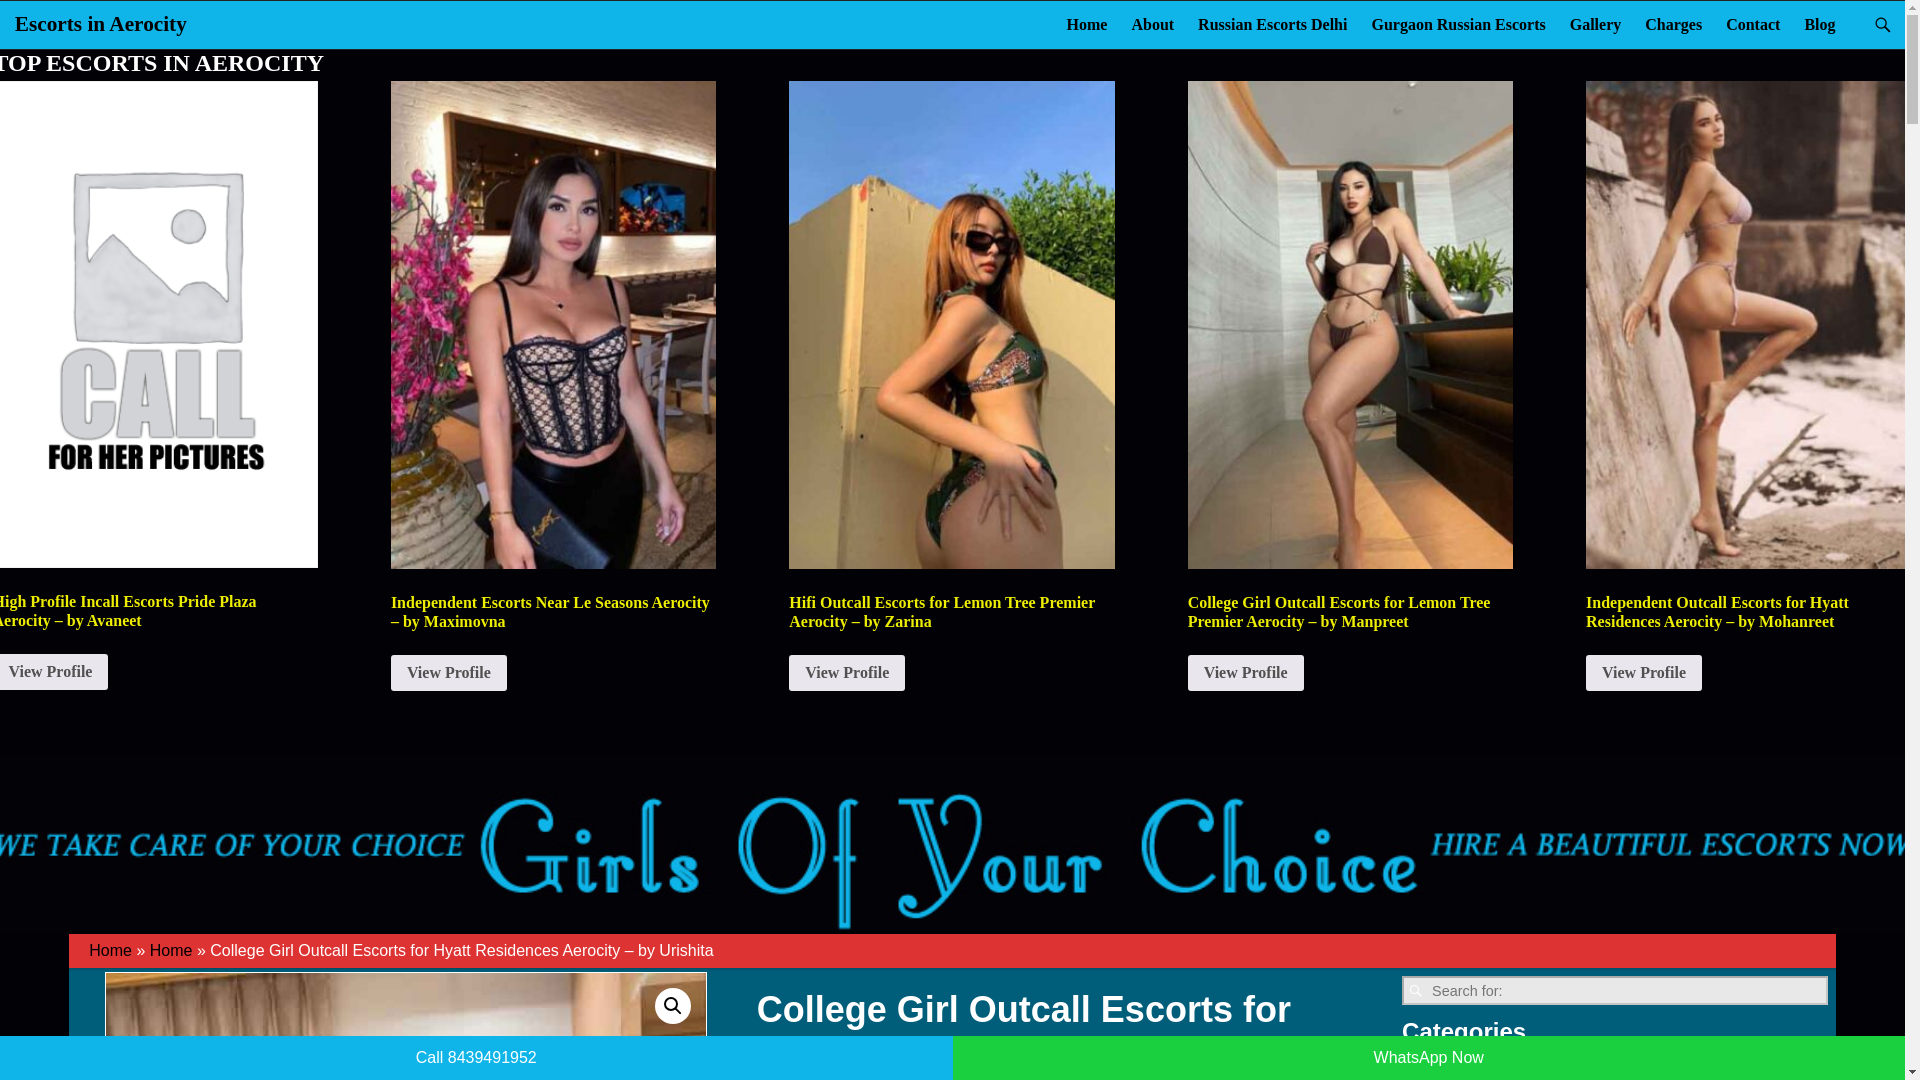 Image resolution: width=1920 pixels, height=1080 pixels. I want to click on Home, so click(110, 950).